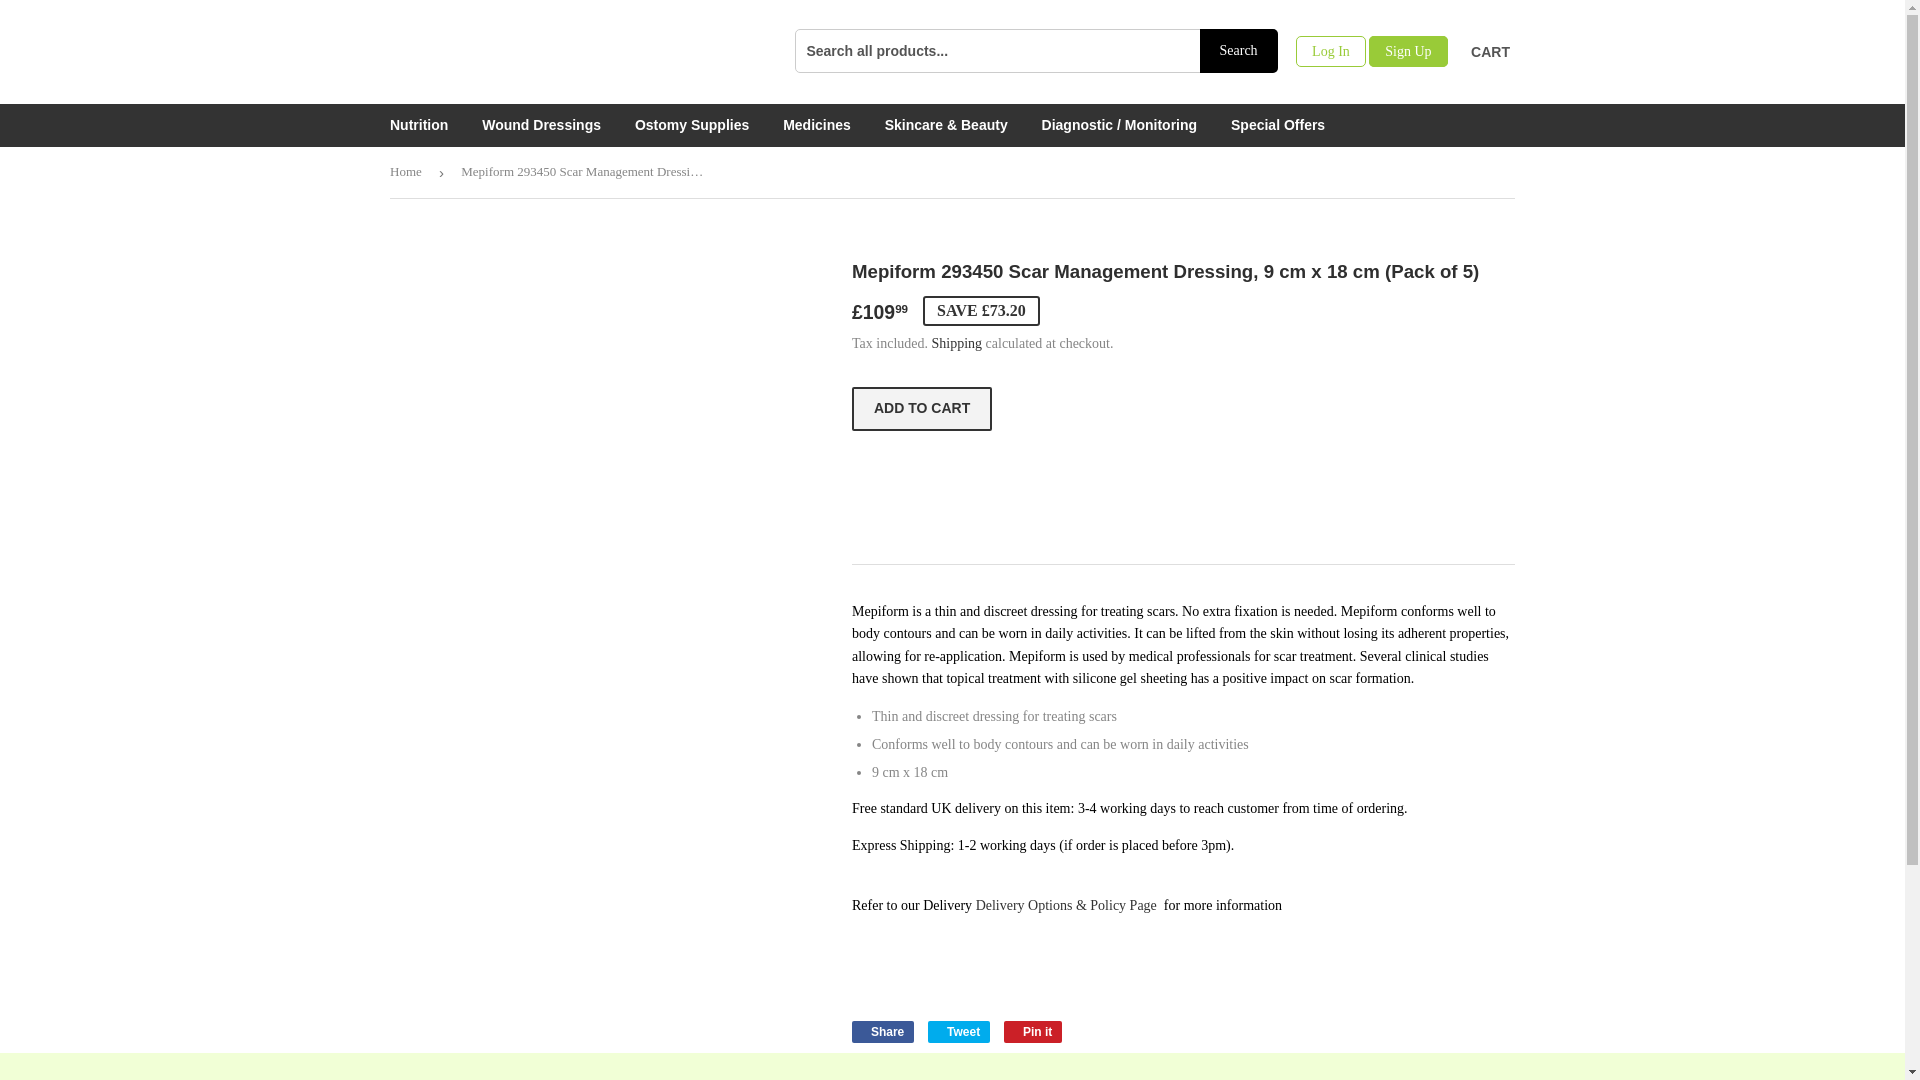 This screenshot has width=1920, height=1080. Describe the element at coordinates (882, 1032) in the screenshot. I see `Tweet on Twitter` at that location.